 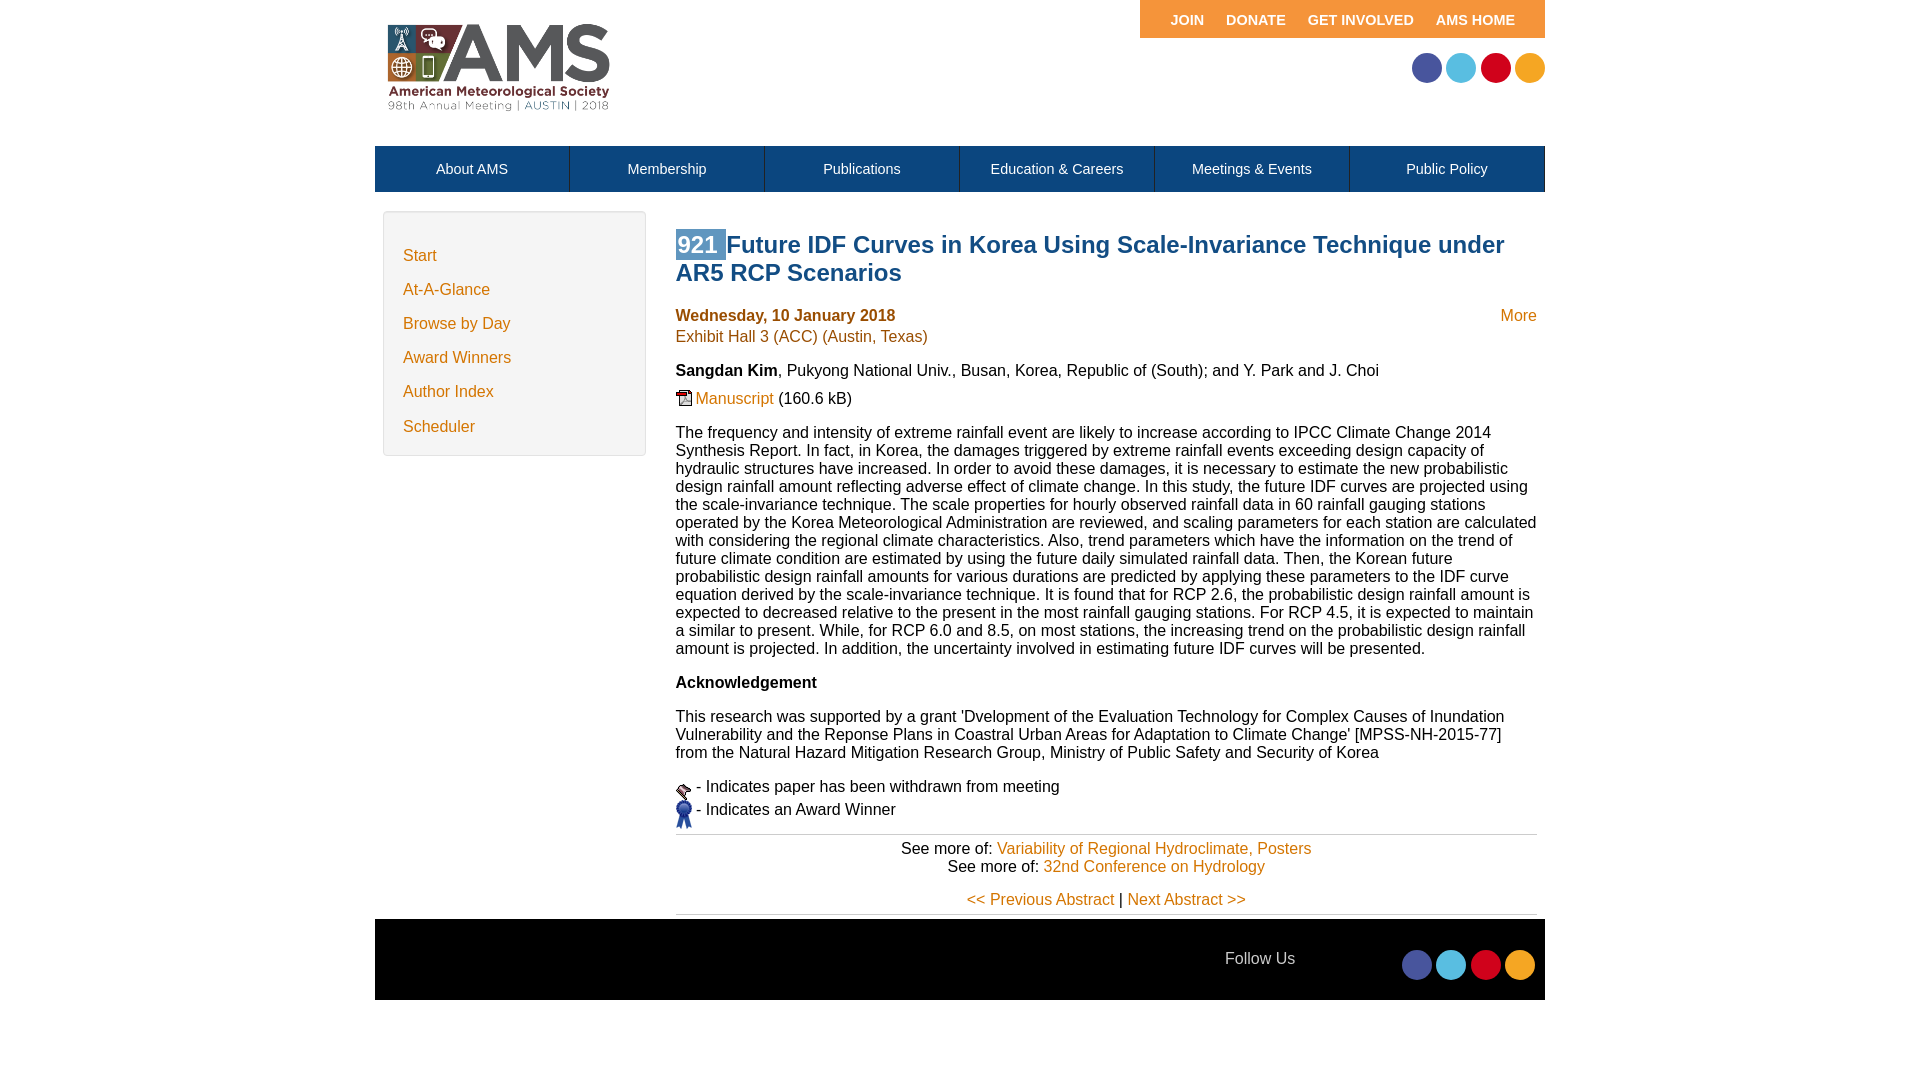 What do you see at coordinates (1176, 18) in the screenshot?
I see `JOIN` at bounding box center [1176, 18].